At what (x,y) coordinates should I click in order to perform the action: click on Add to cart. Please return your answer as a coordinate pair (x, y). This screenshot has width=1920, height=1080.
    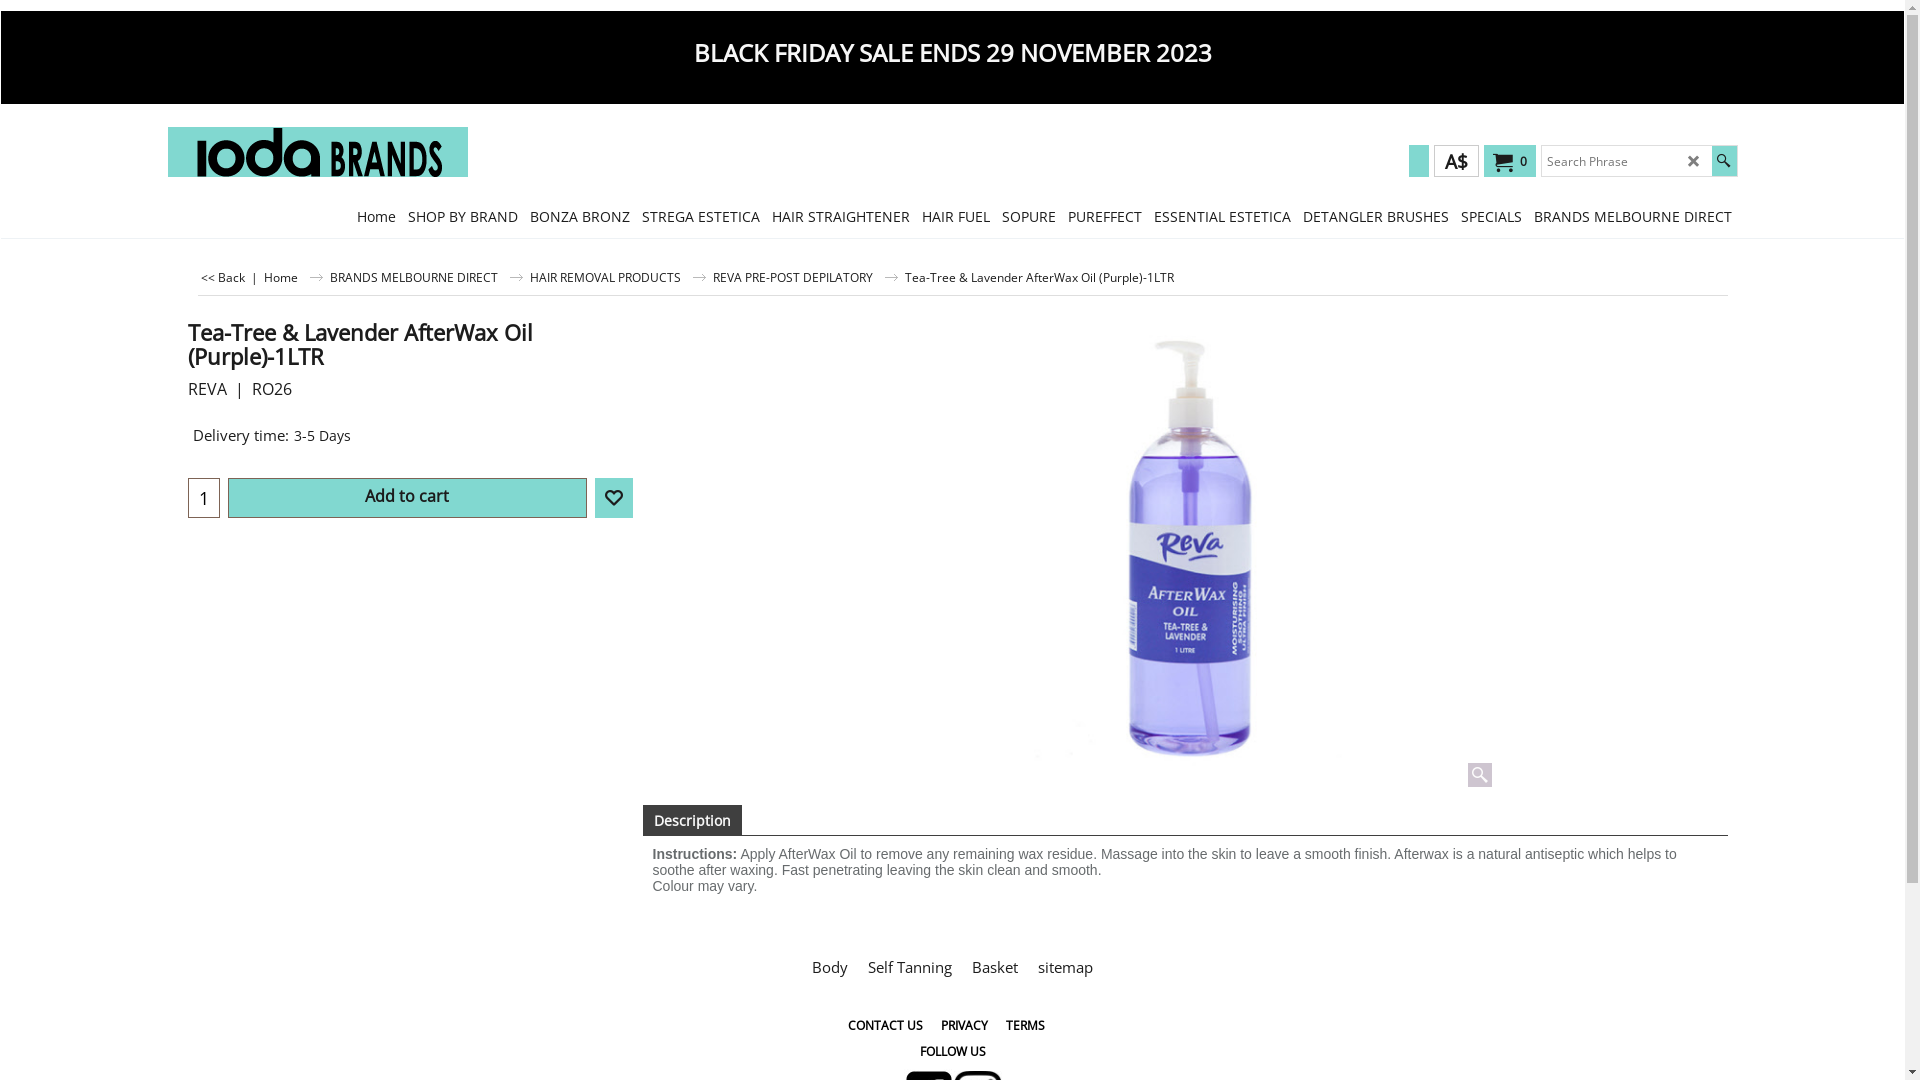
    Looking at the image, I should click on (406, 498).